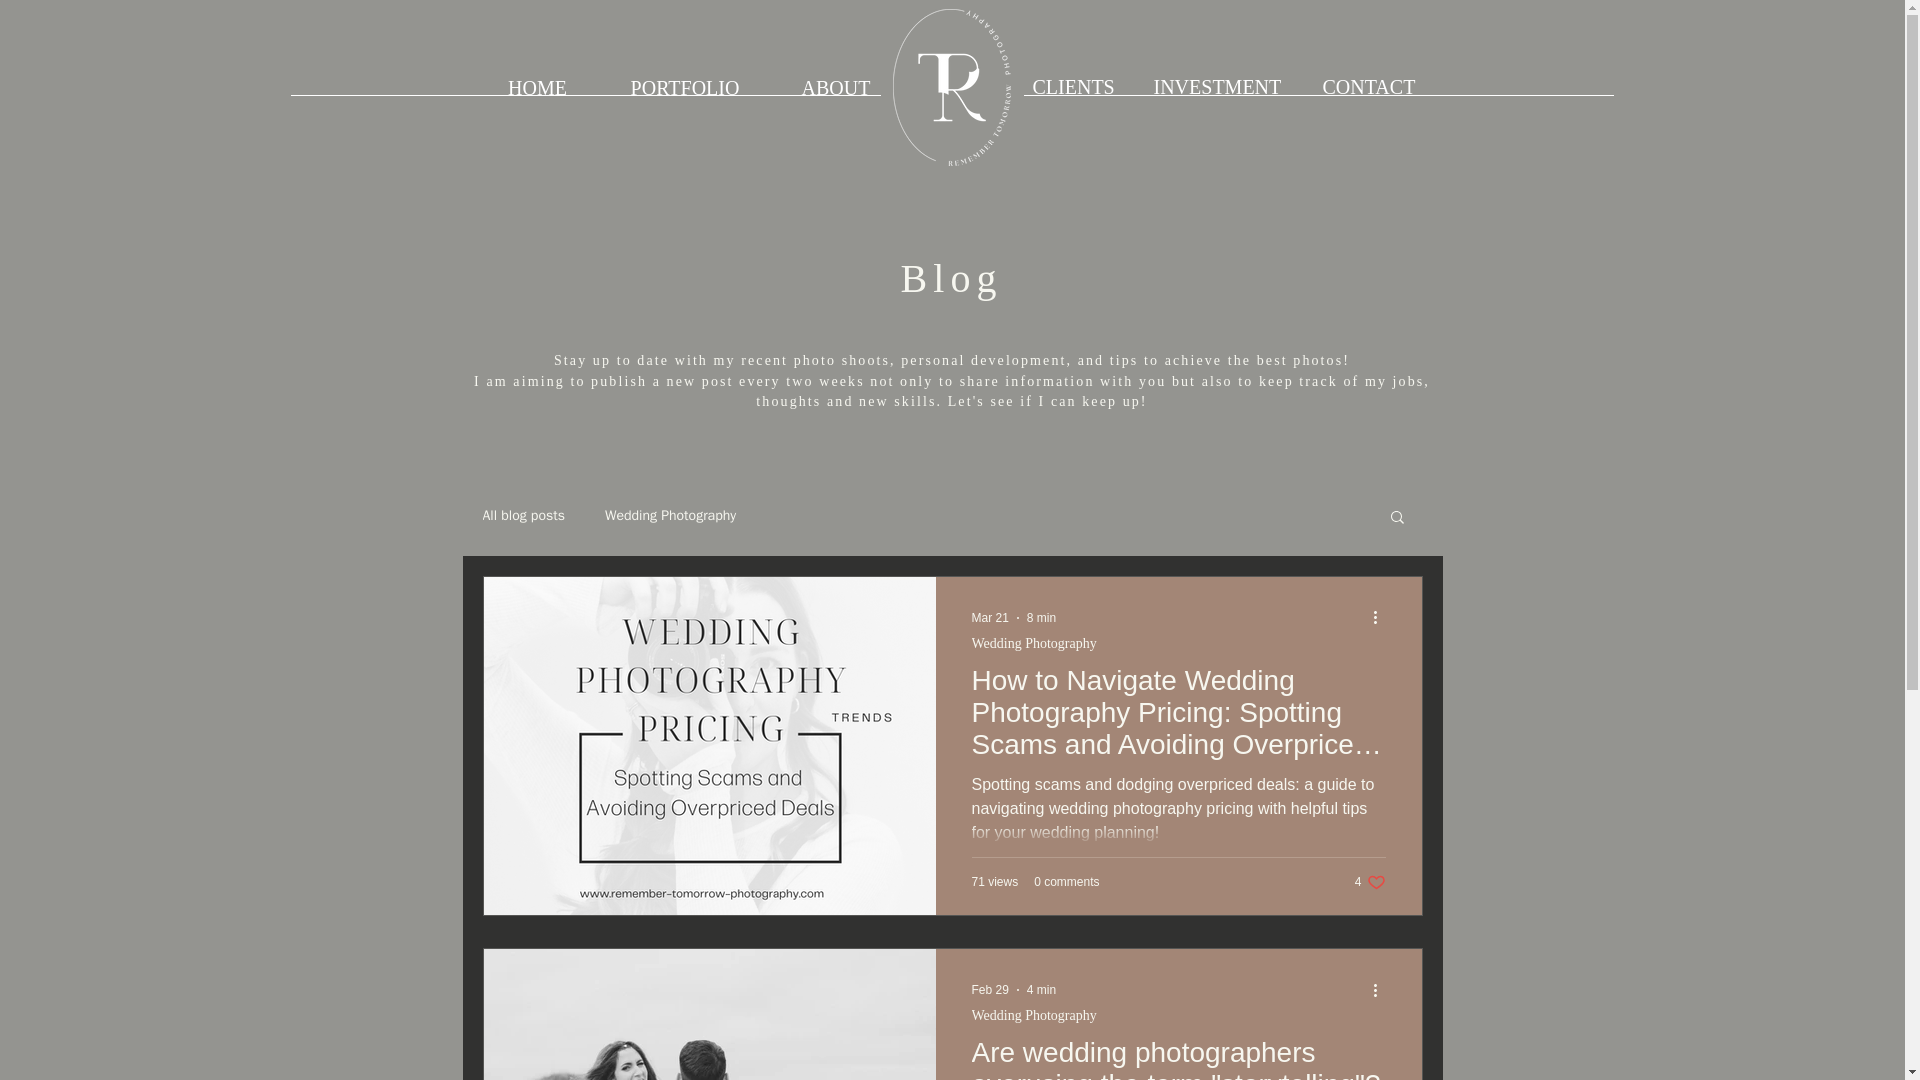  Describe the element at coordinates (1066, 881) in the screenshot. I see `Wedding Photography` at that location.